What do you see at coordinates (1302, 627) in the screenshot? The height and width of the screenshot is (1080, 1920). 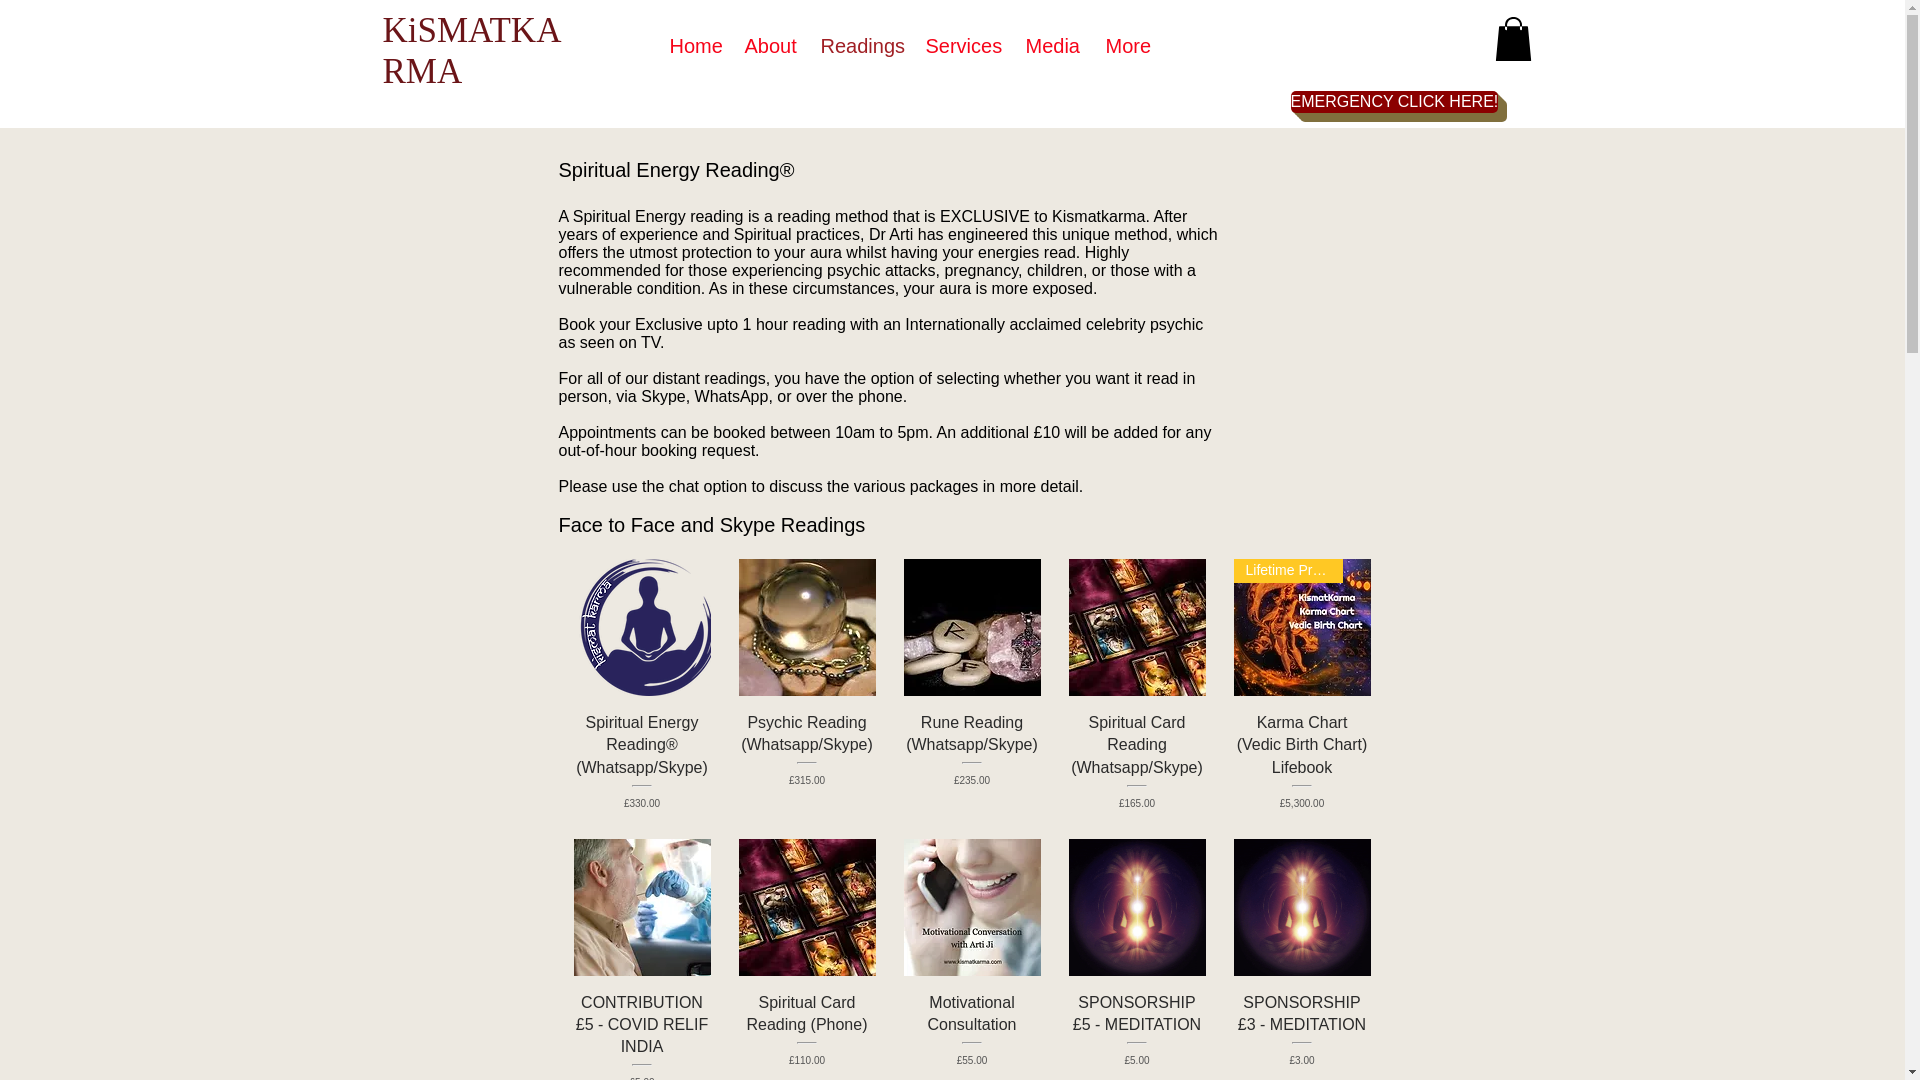 I see `Lifetime Predictions` at bounding box center [1302, 627].